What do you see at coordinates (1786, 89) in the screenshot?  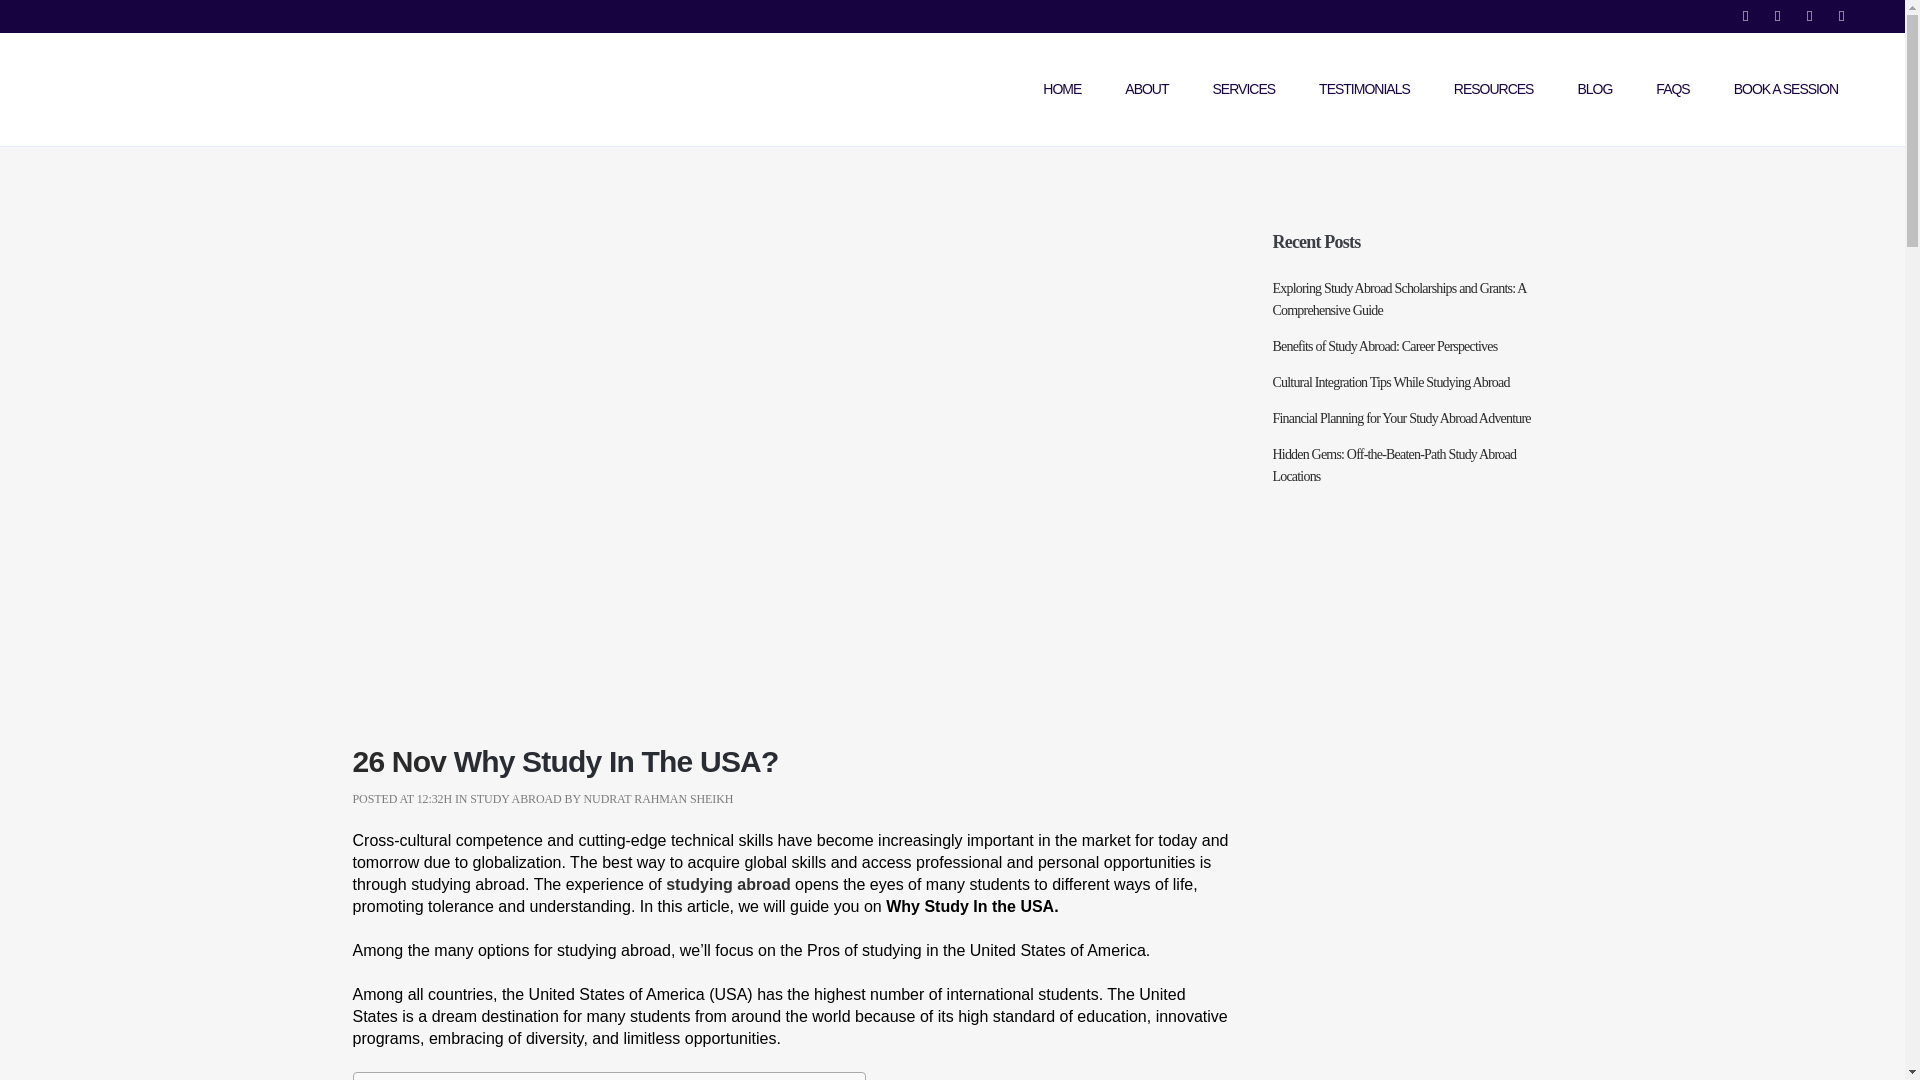 I see `BOOK A SESSION` at bounding box center [1786, 89].